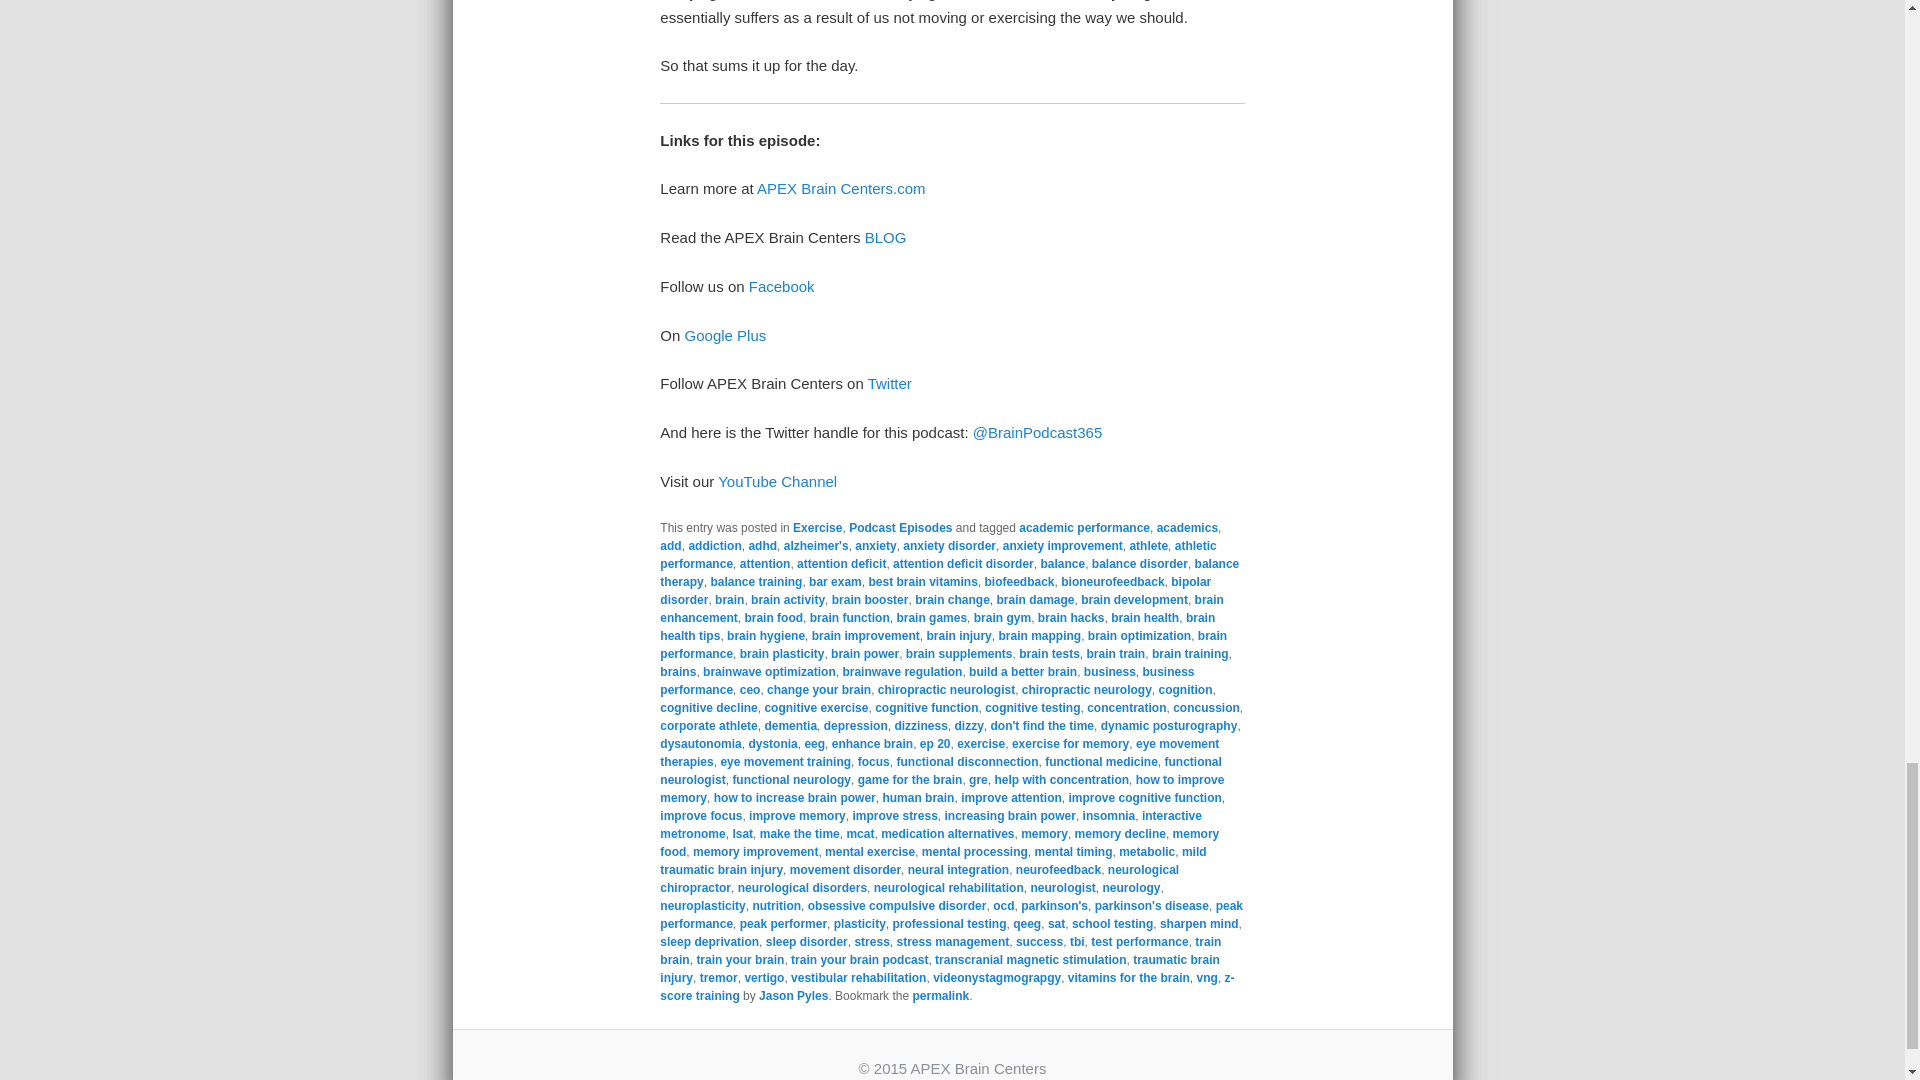  What do you see at coordinates (1140, 564) in the screenshot?
I see `balance disorder` at bounding box center [1140, 564].